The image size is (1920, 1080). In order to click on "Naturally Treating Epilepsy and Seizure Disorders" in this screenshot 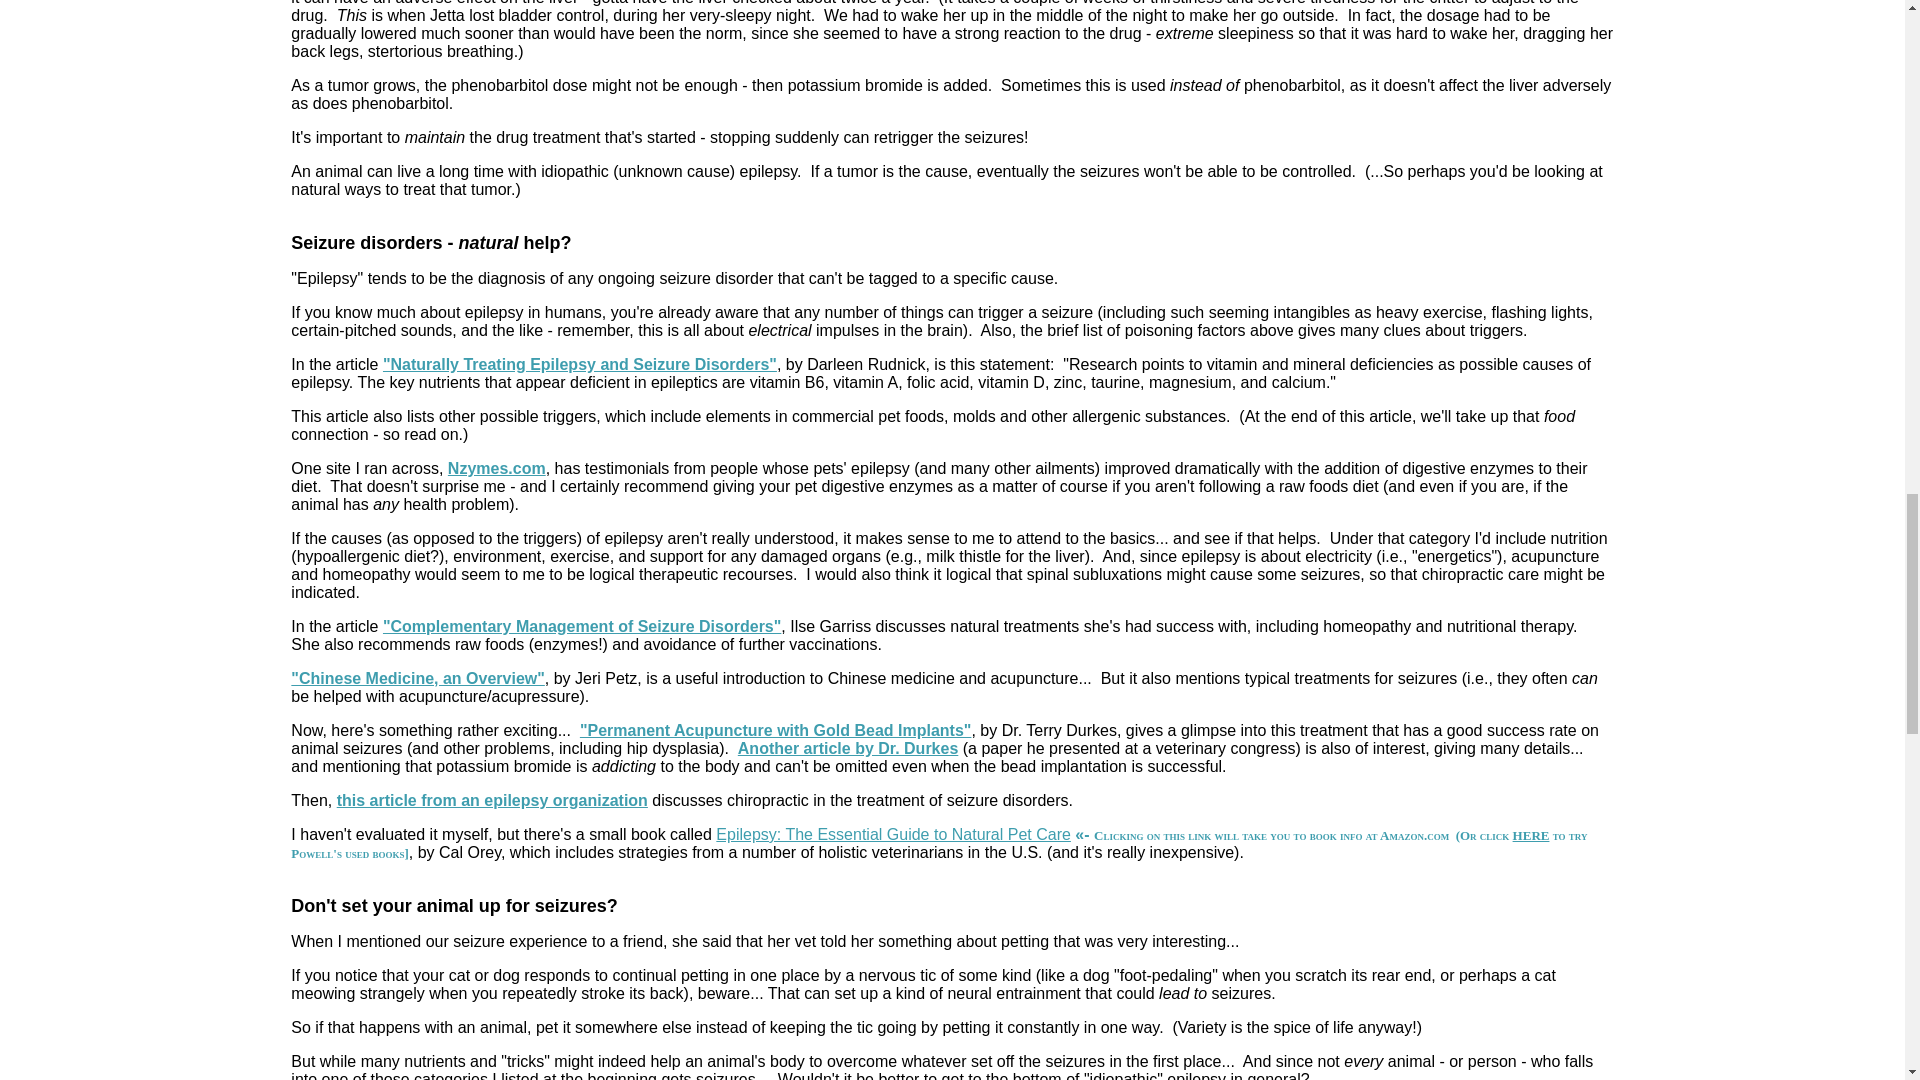, I will do `click(580, 364)`.